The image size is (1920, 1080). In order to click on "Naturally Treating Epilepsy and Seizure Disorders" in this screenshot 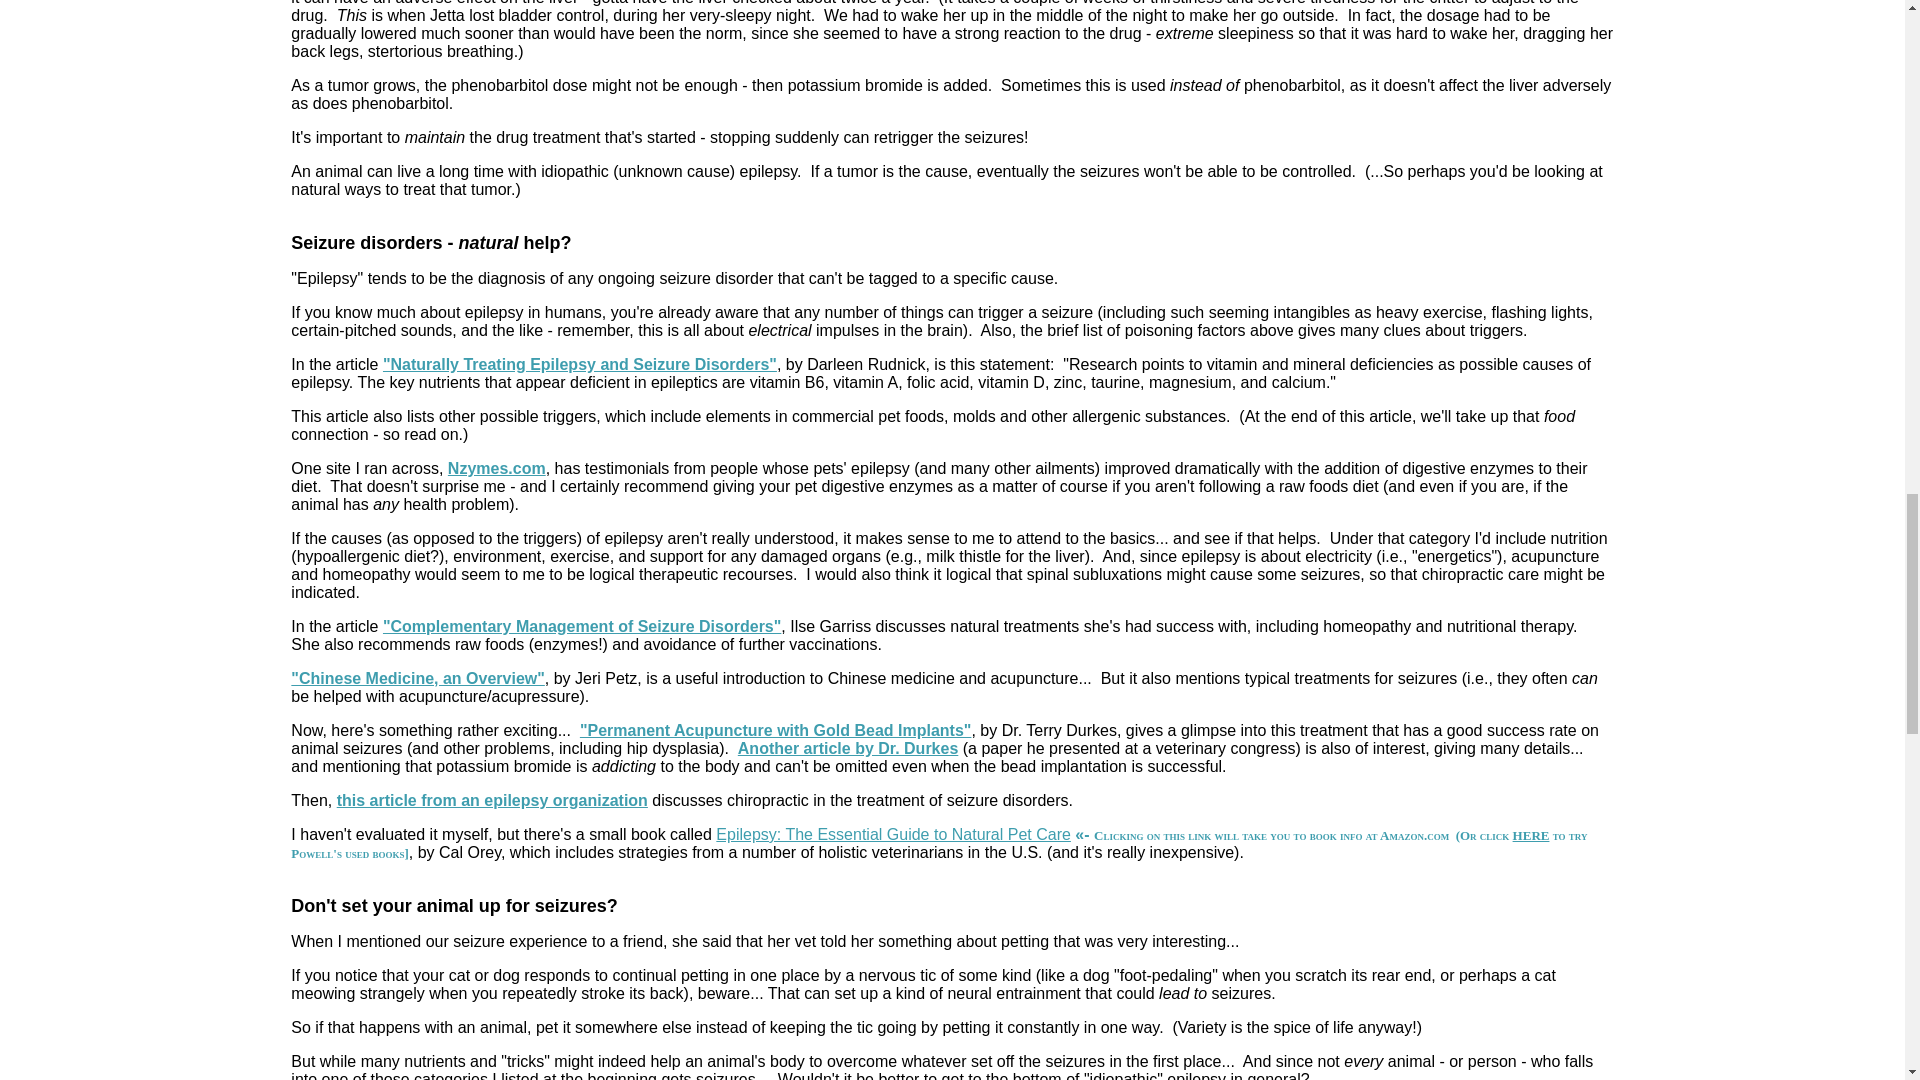, I will do `click(580, 364)`.